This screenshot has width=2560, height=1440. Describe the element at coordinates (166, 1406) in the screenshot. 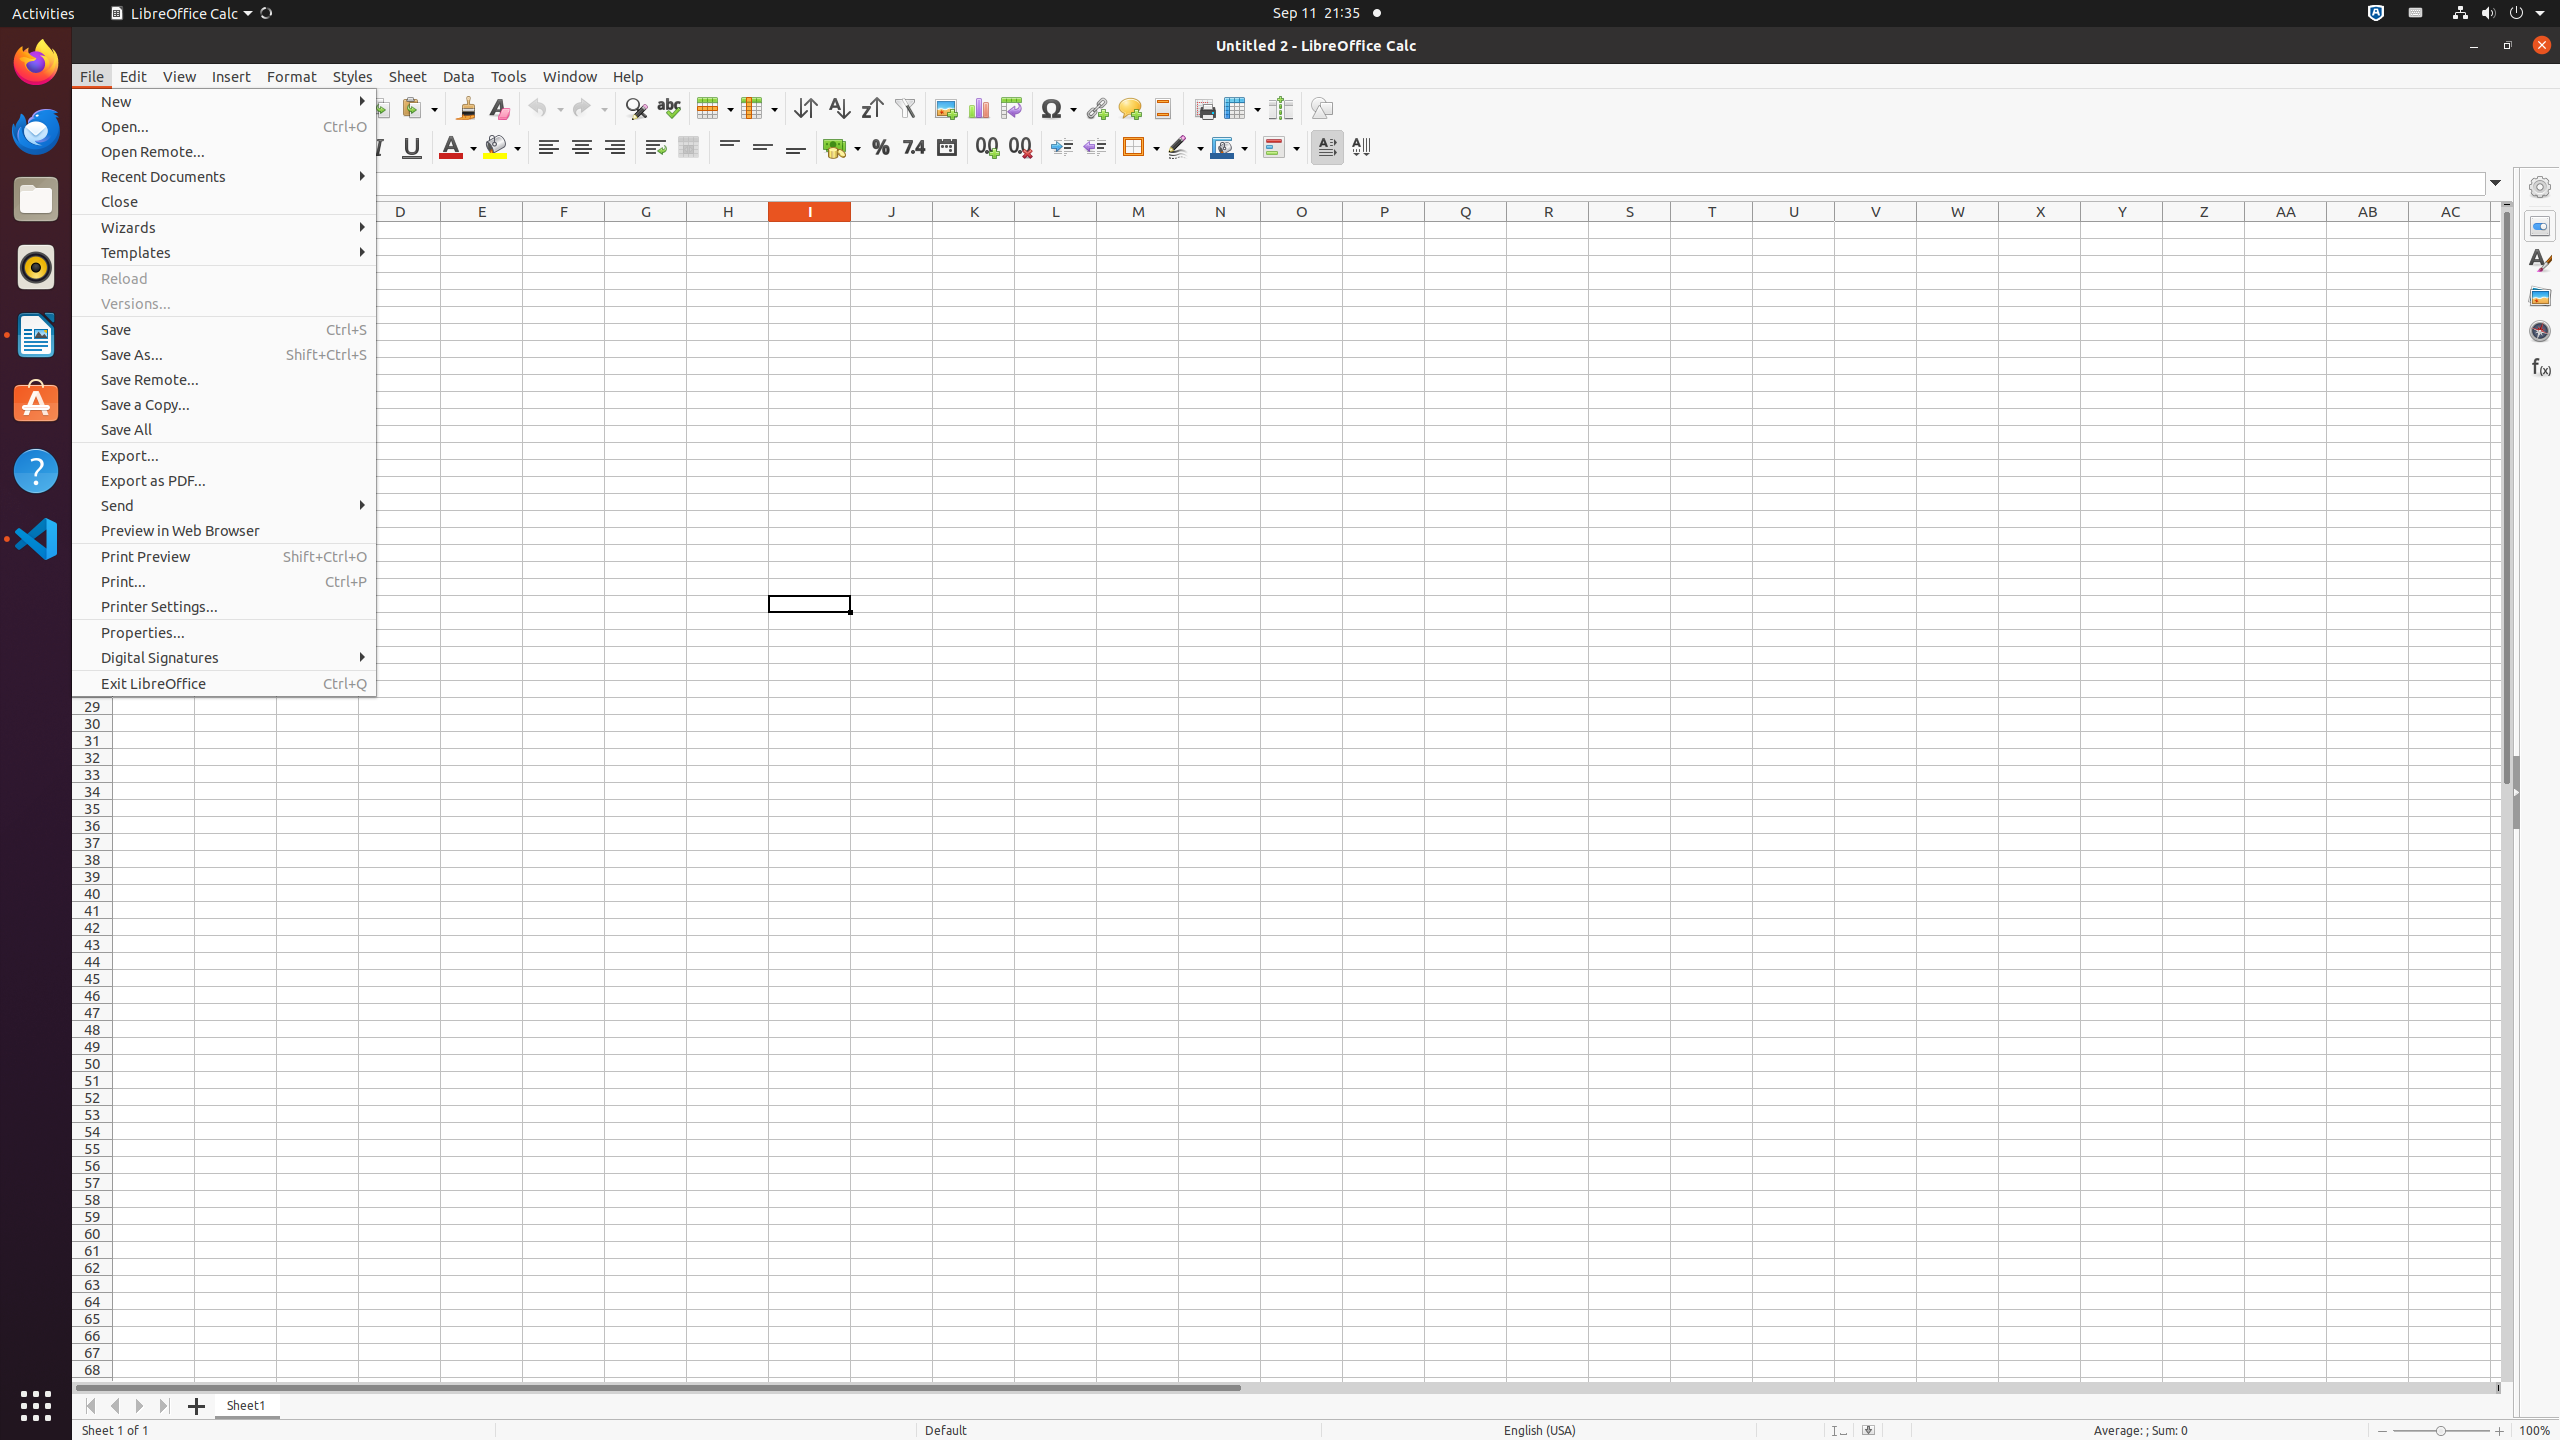

I see `Move To End` at that location.